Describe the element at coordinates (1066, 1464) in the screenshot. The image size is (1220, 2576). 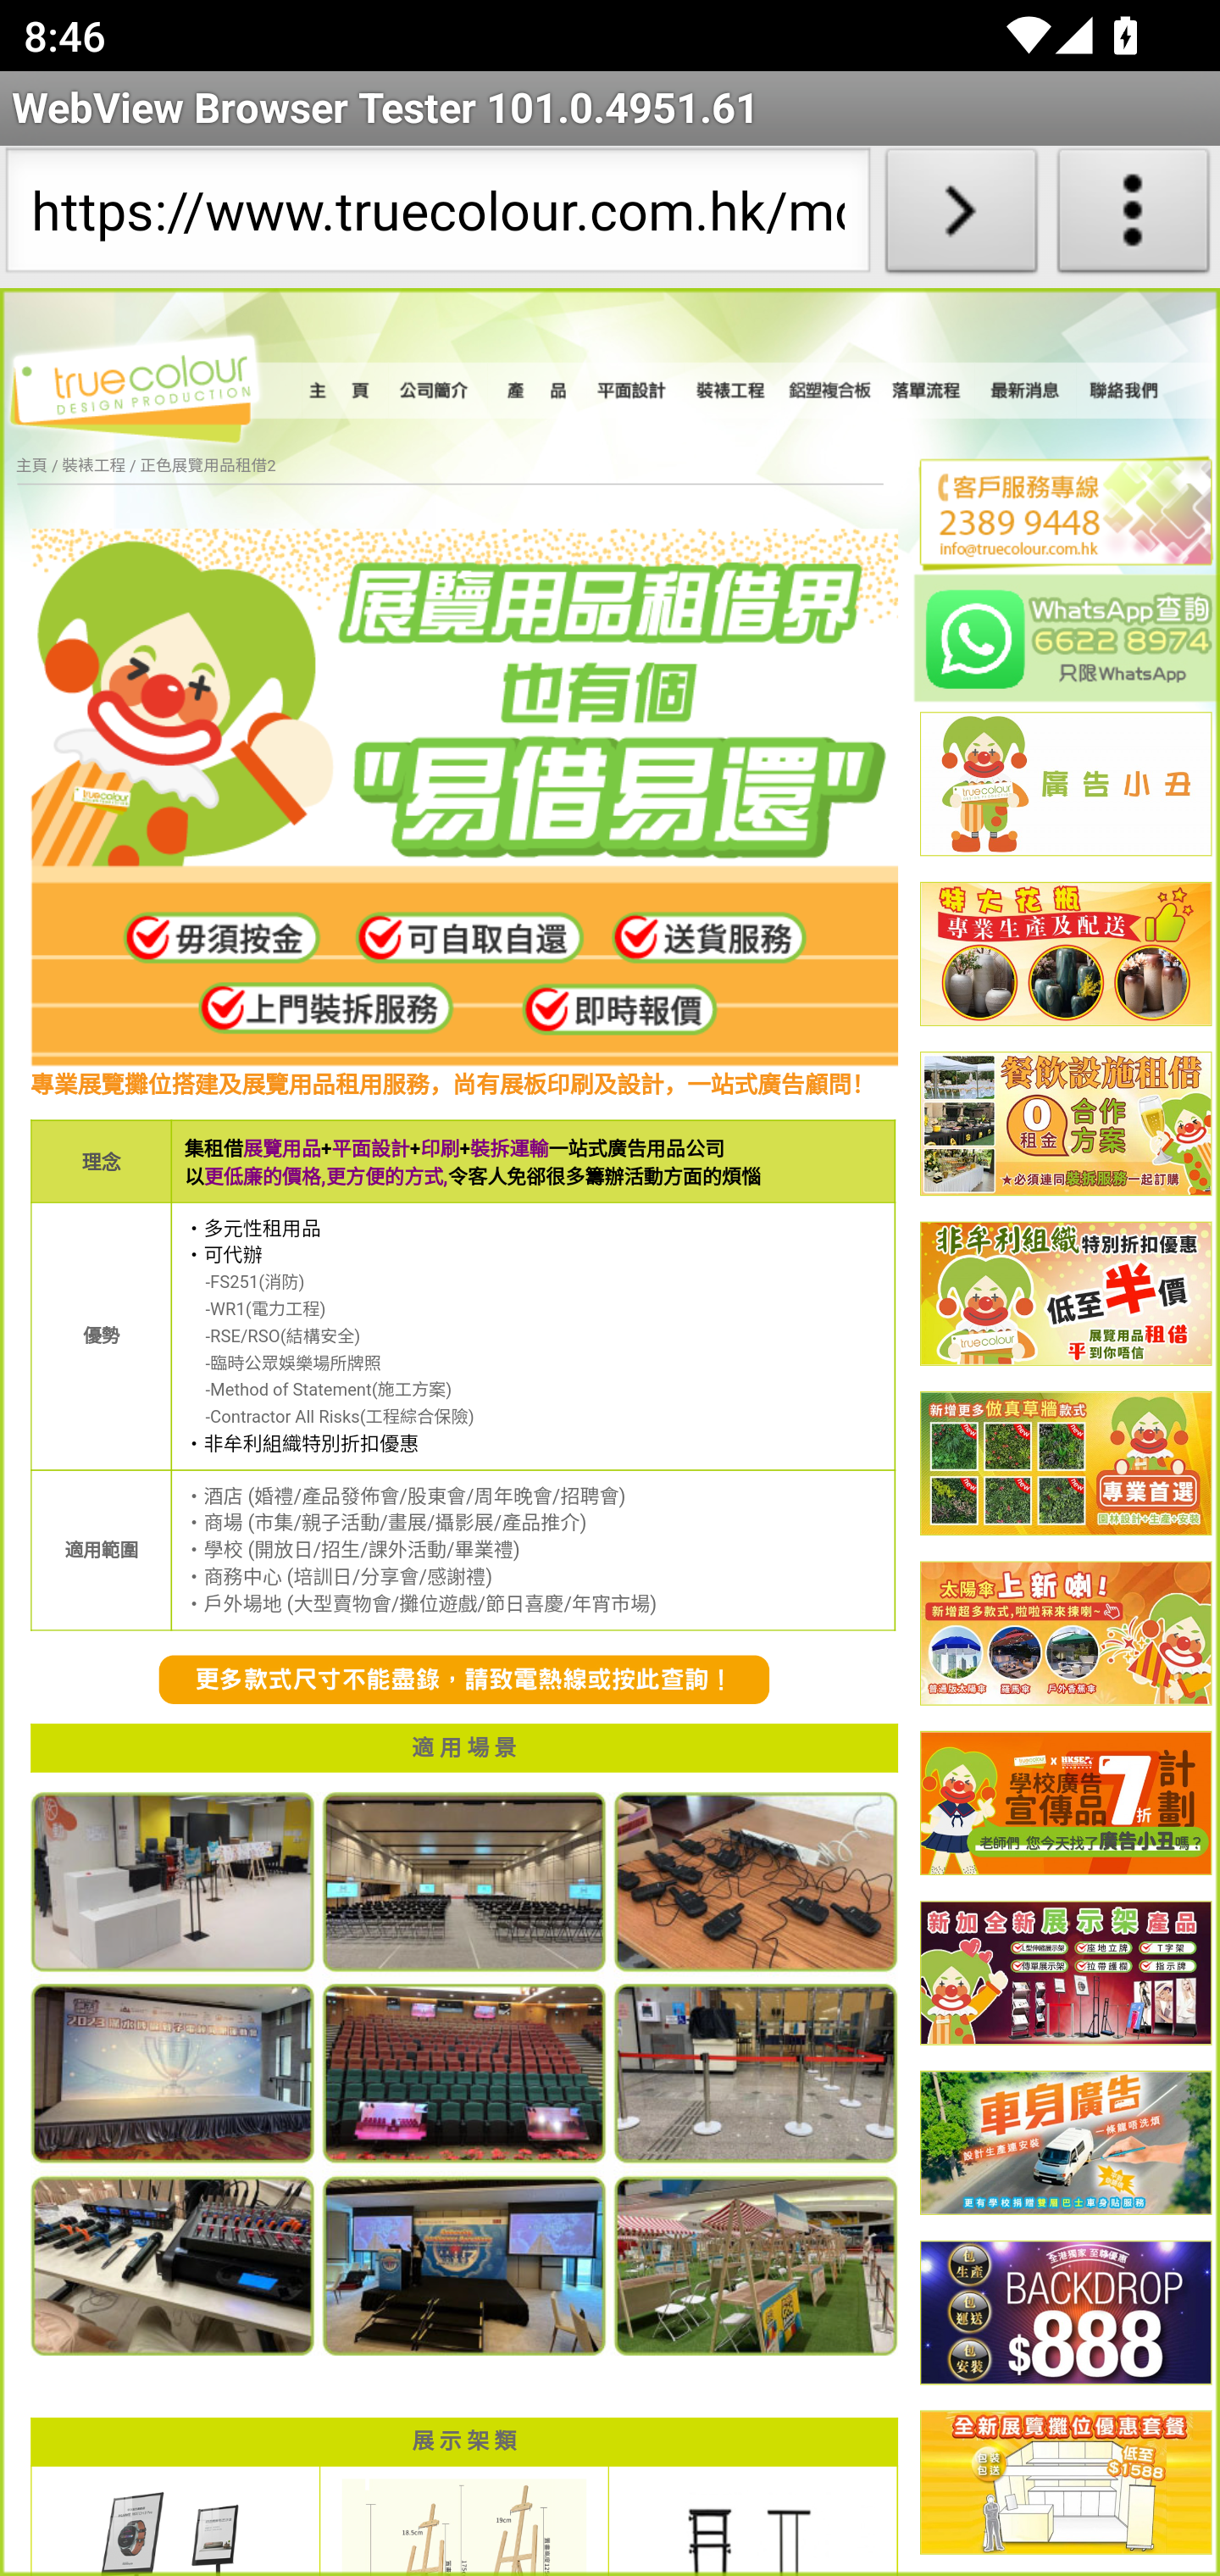
I see `banner-%E5%81%87%E8%8D%89%E6%96%B04` at that location.